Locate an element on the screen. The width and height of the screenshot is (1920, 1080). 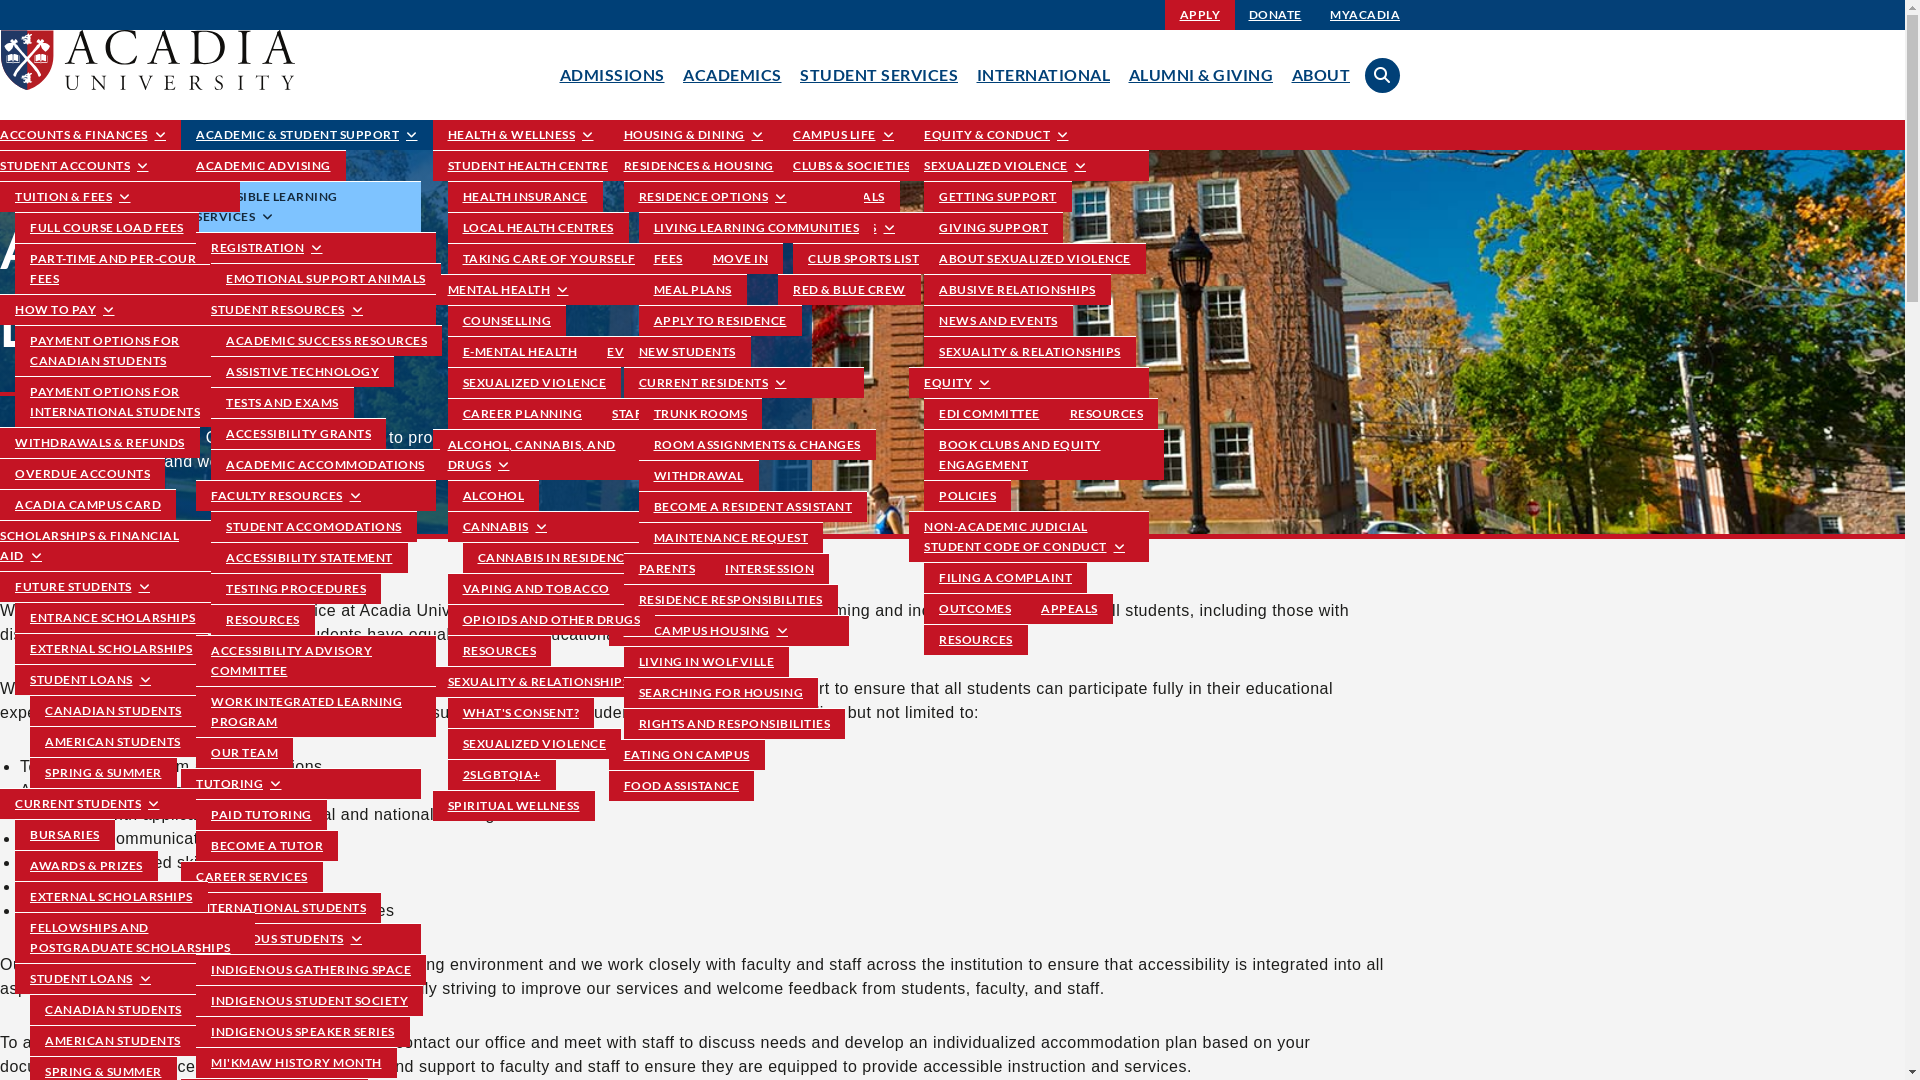
AMERICAN STUDENTS is located at coordinates (113, 1040).